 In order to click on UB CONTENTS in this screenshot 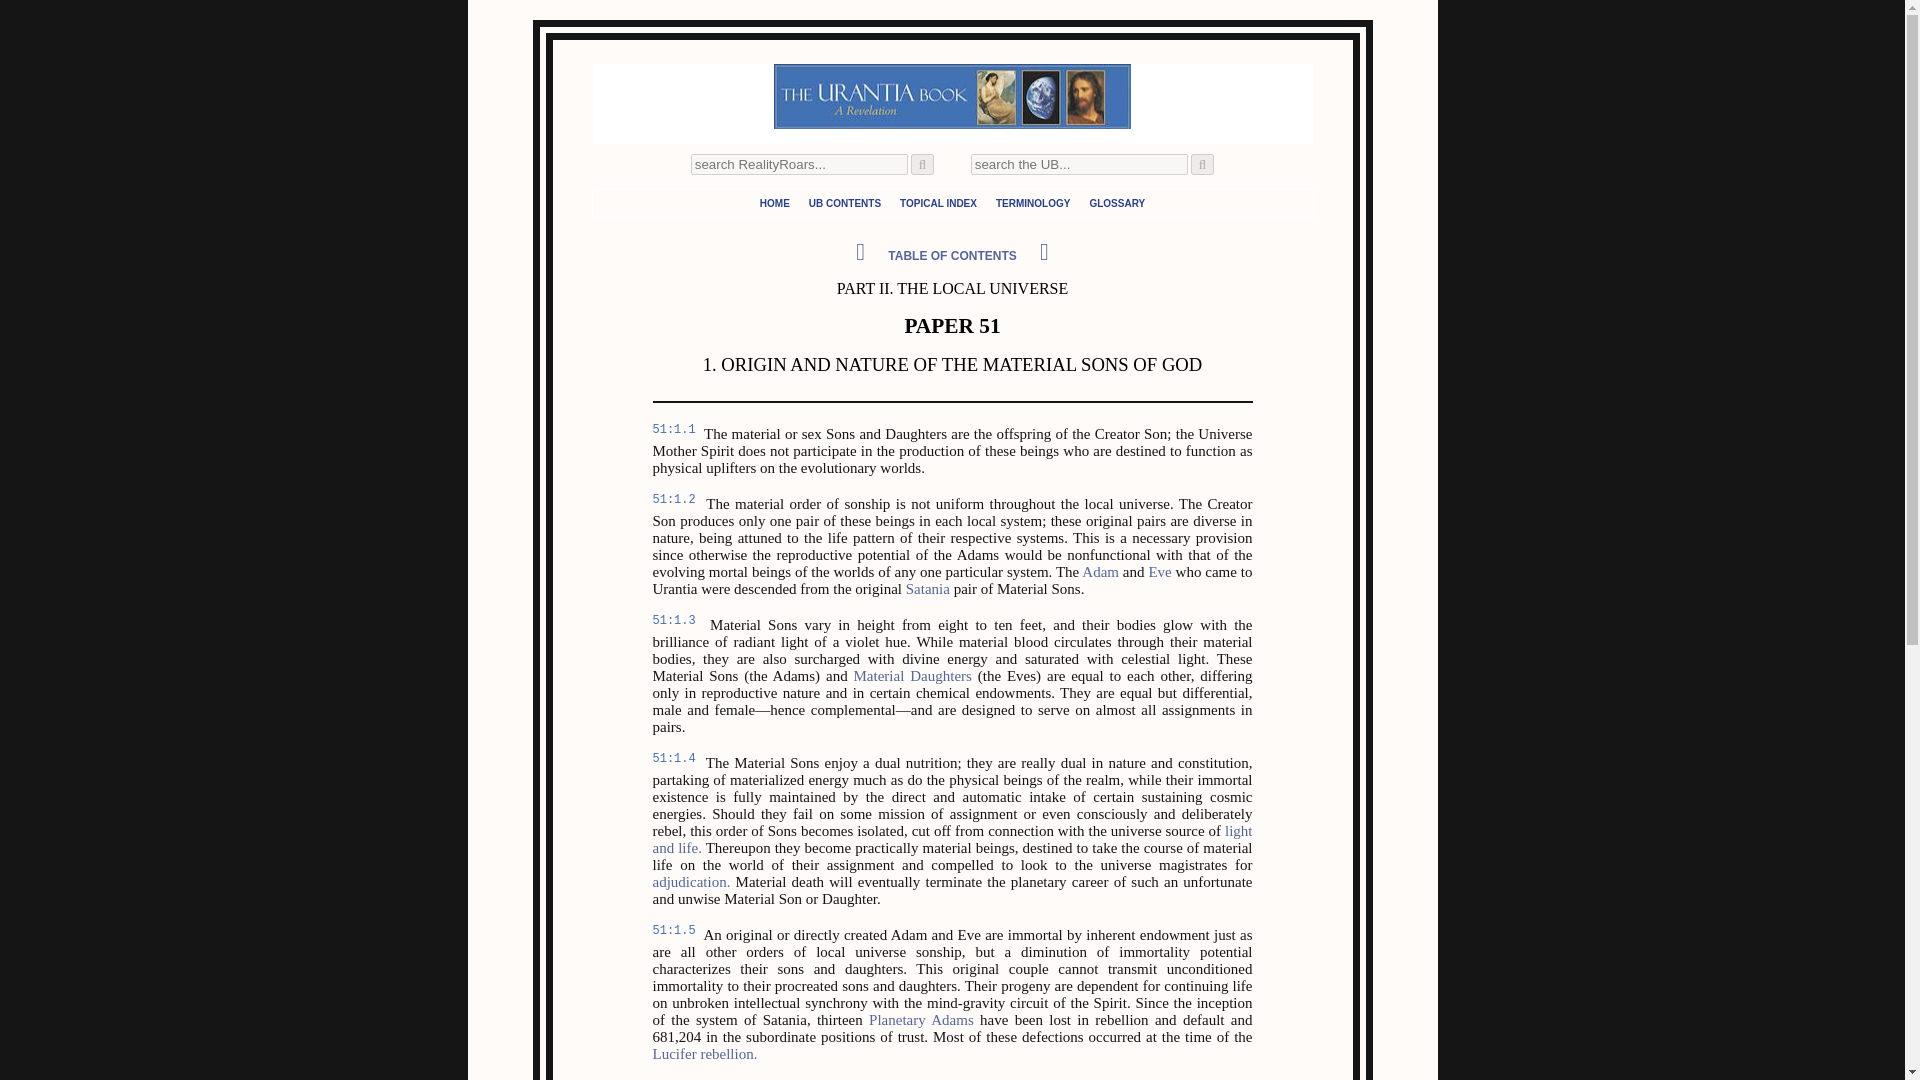, I will do `click(844, 202)`.